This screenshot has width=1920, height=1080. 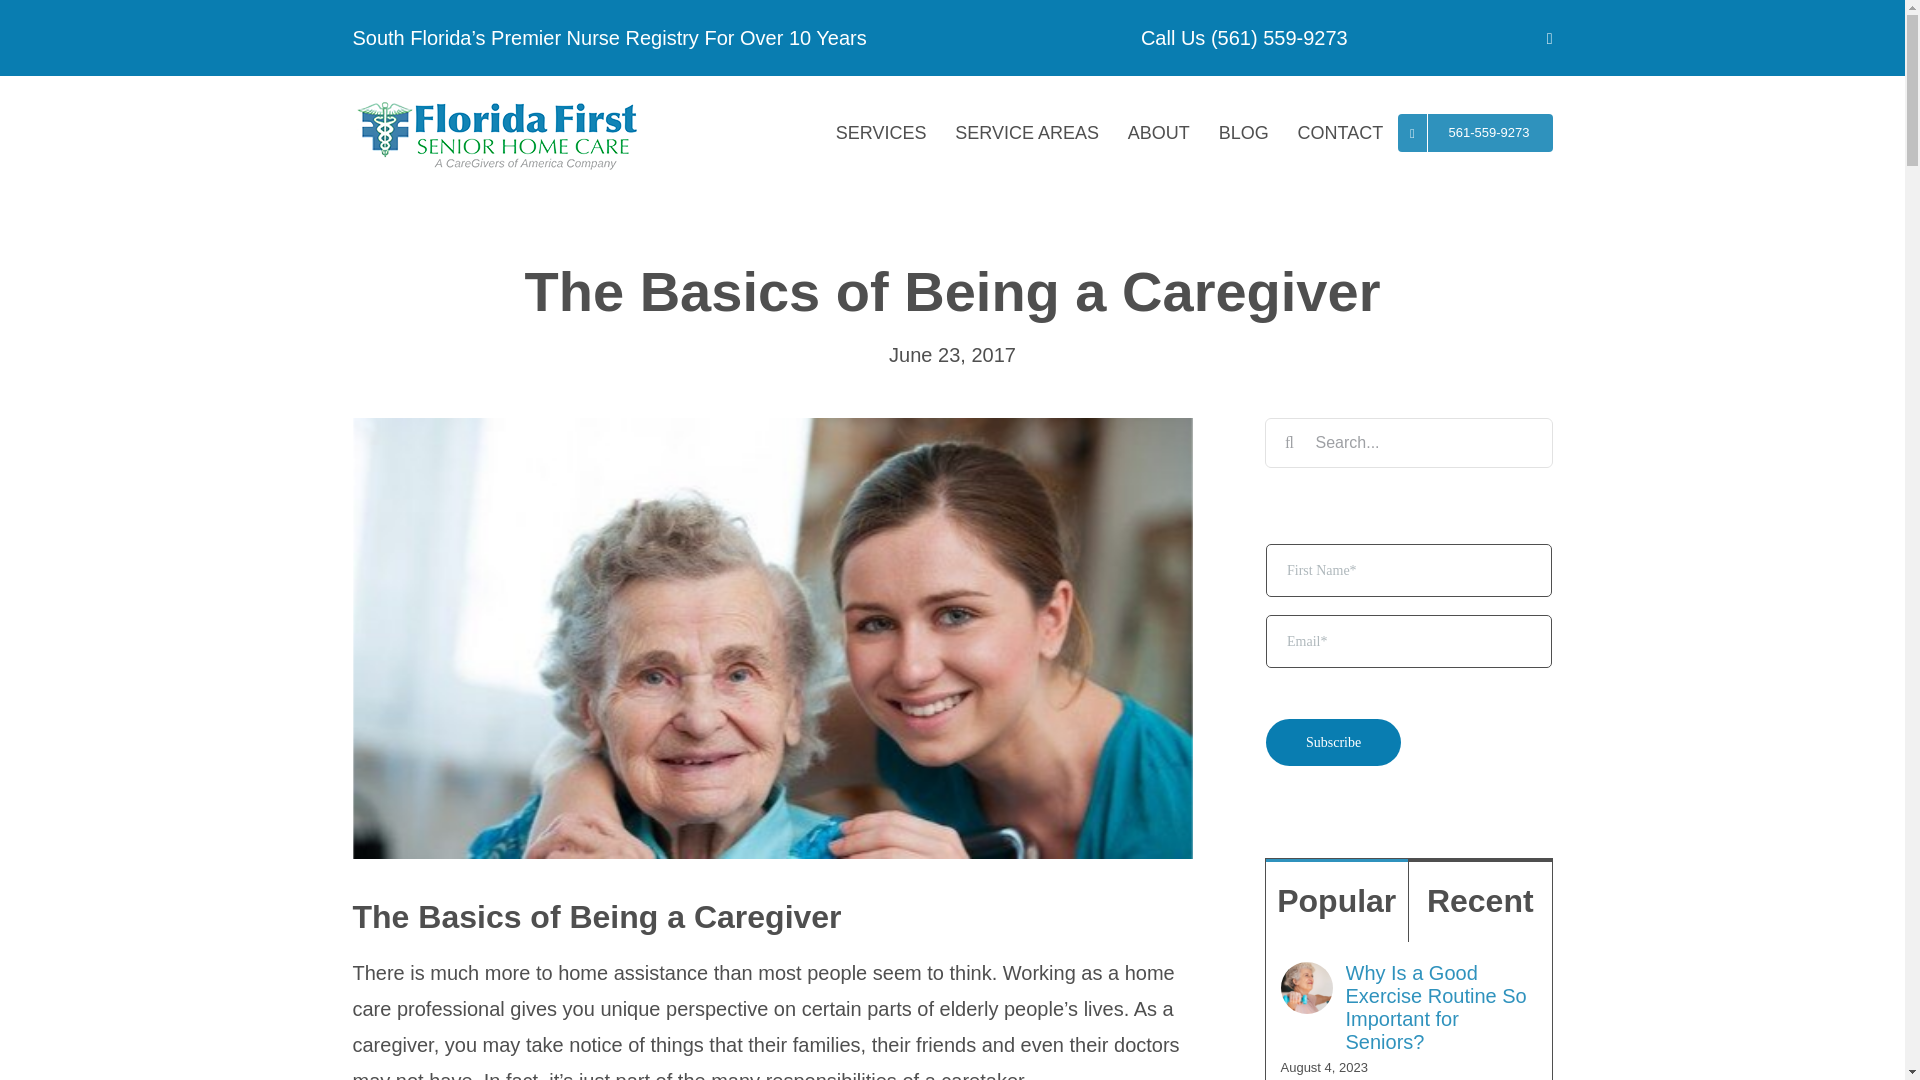 I want to click on Subscribe to Newsletter, so click(x=1407, y=663).